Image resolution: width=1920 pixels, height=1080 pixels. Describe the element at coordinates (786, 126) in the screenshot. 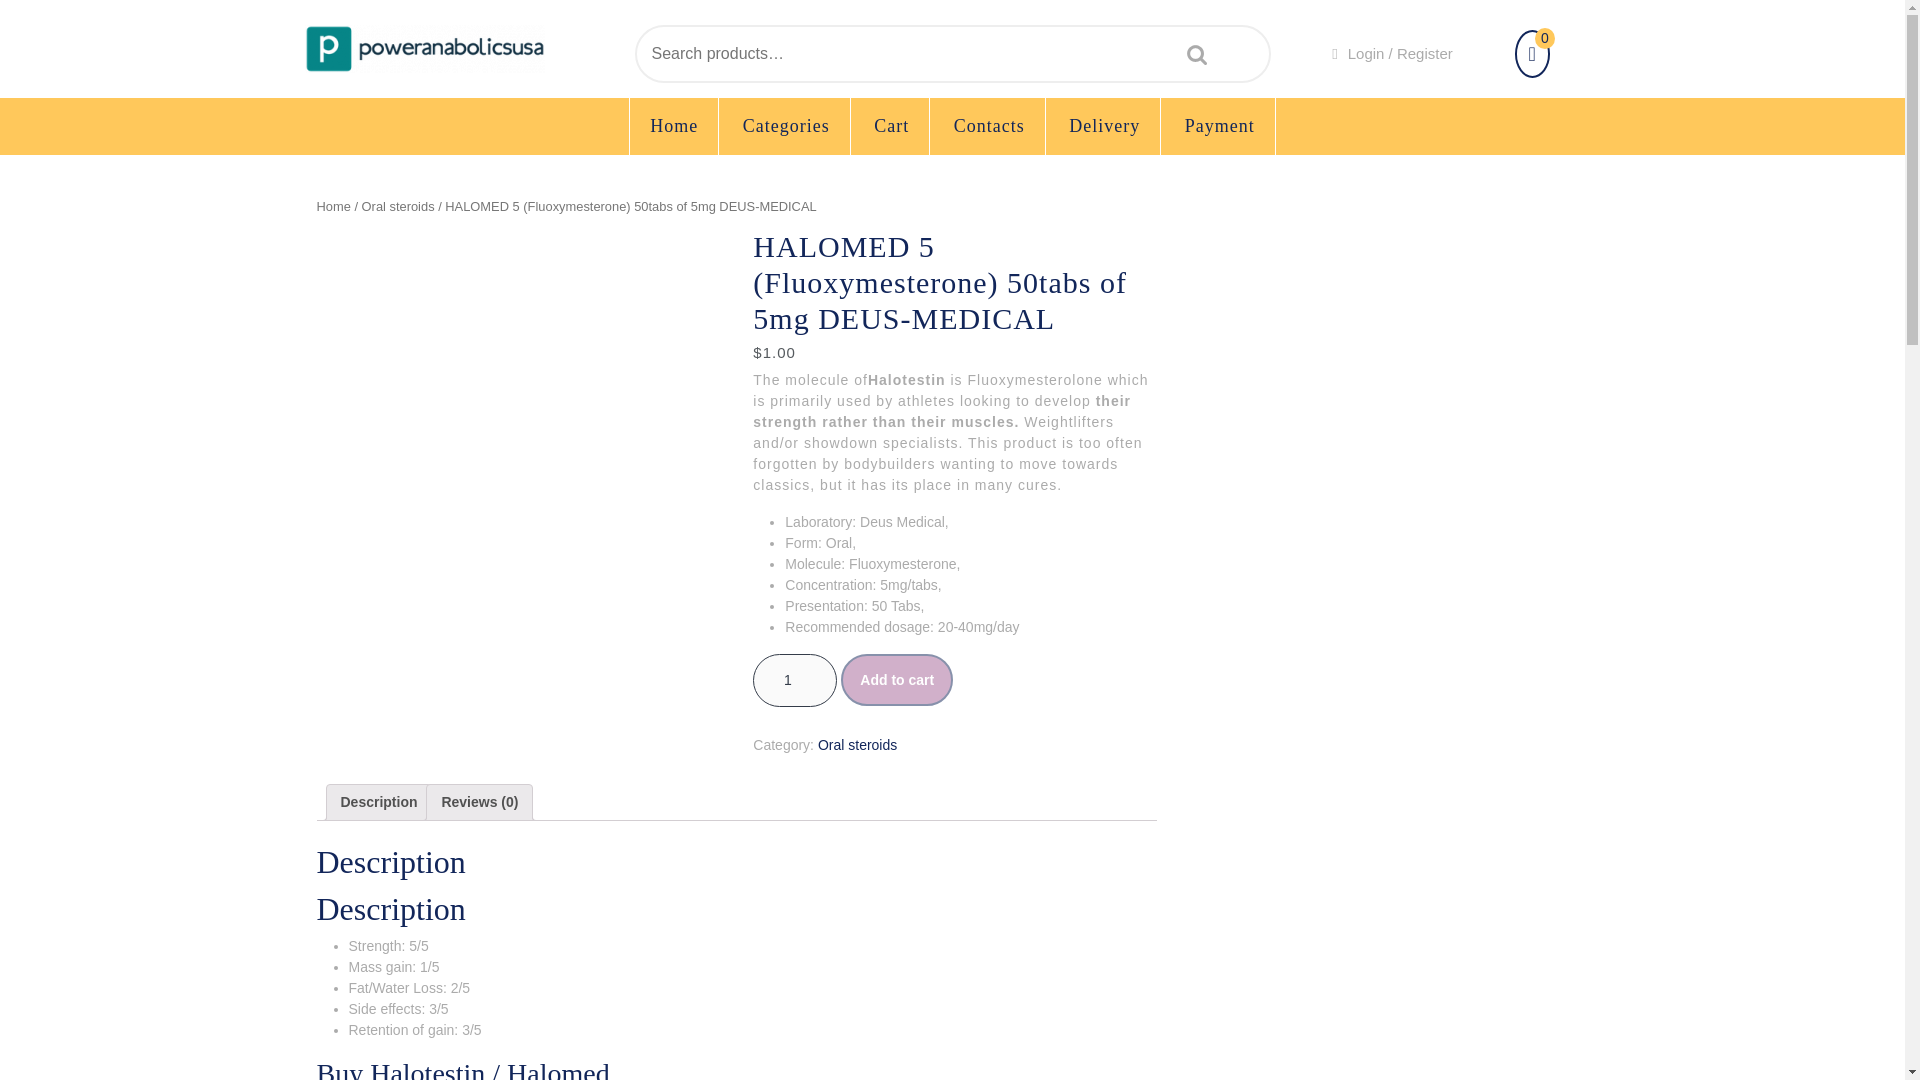

I see `Categories` at that location.